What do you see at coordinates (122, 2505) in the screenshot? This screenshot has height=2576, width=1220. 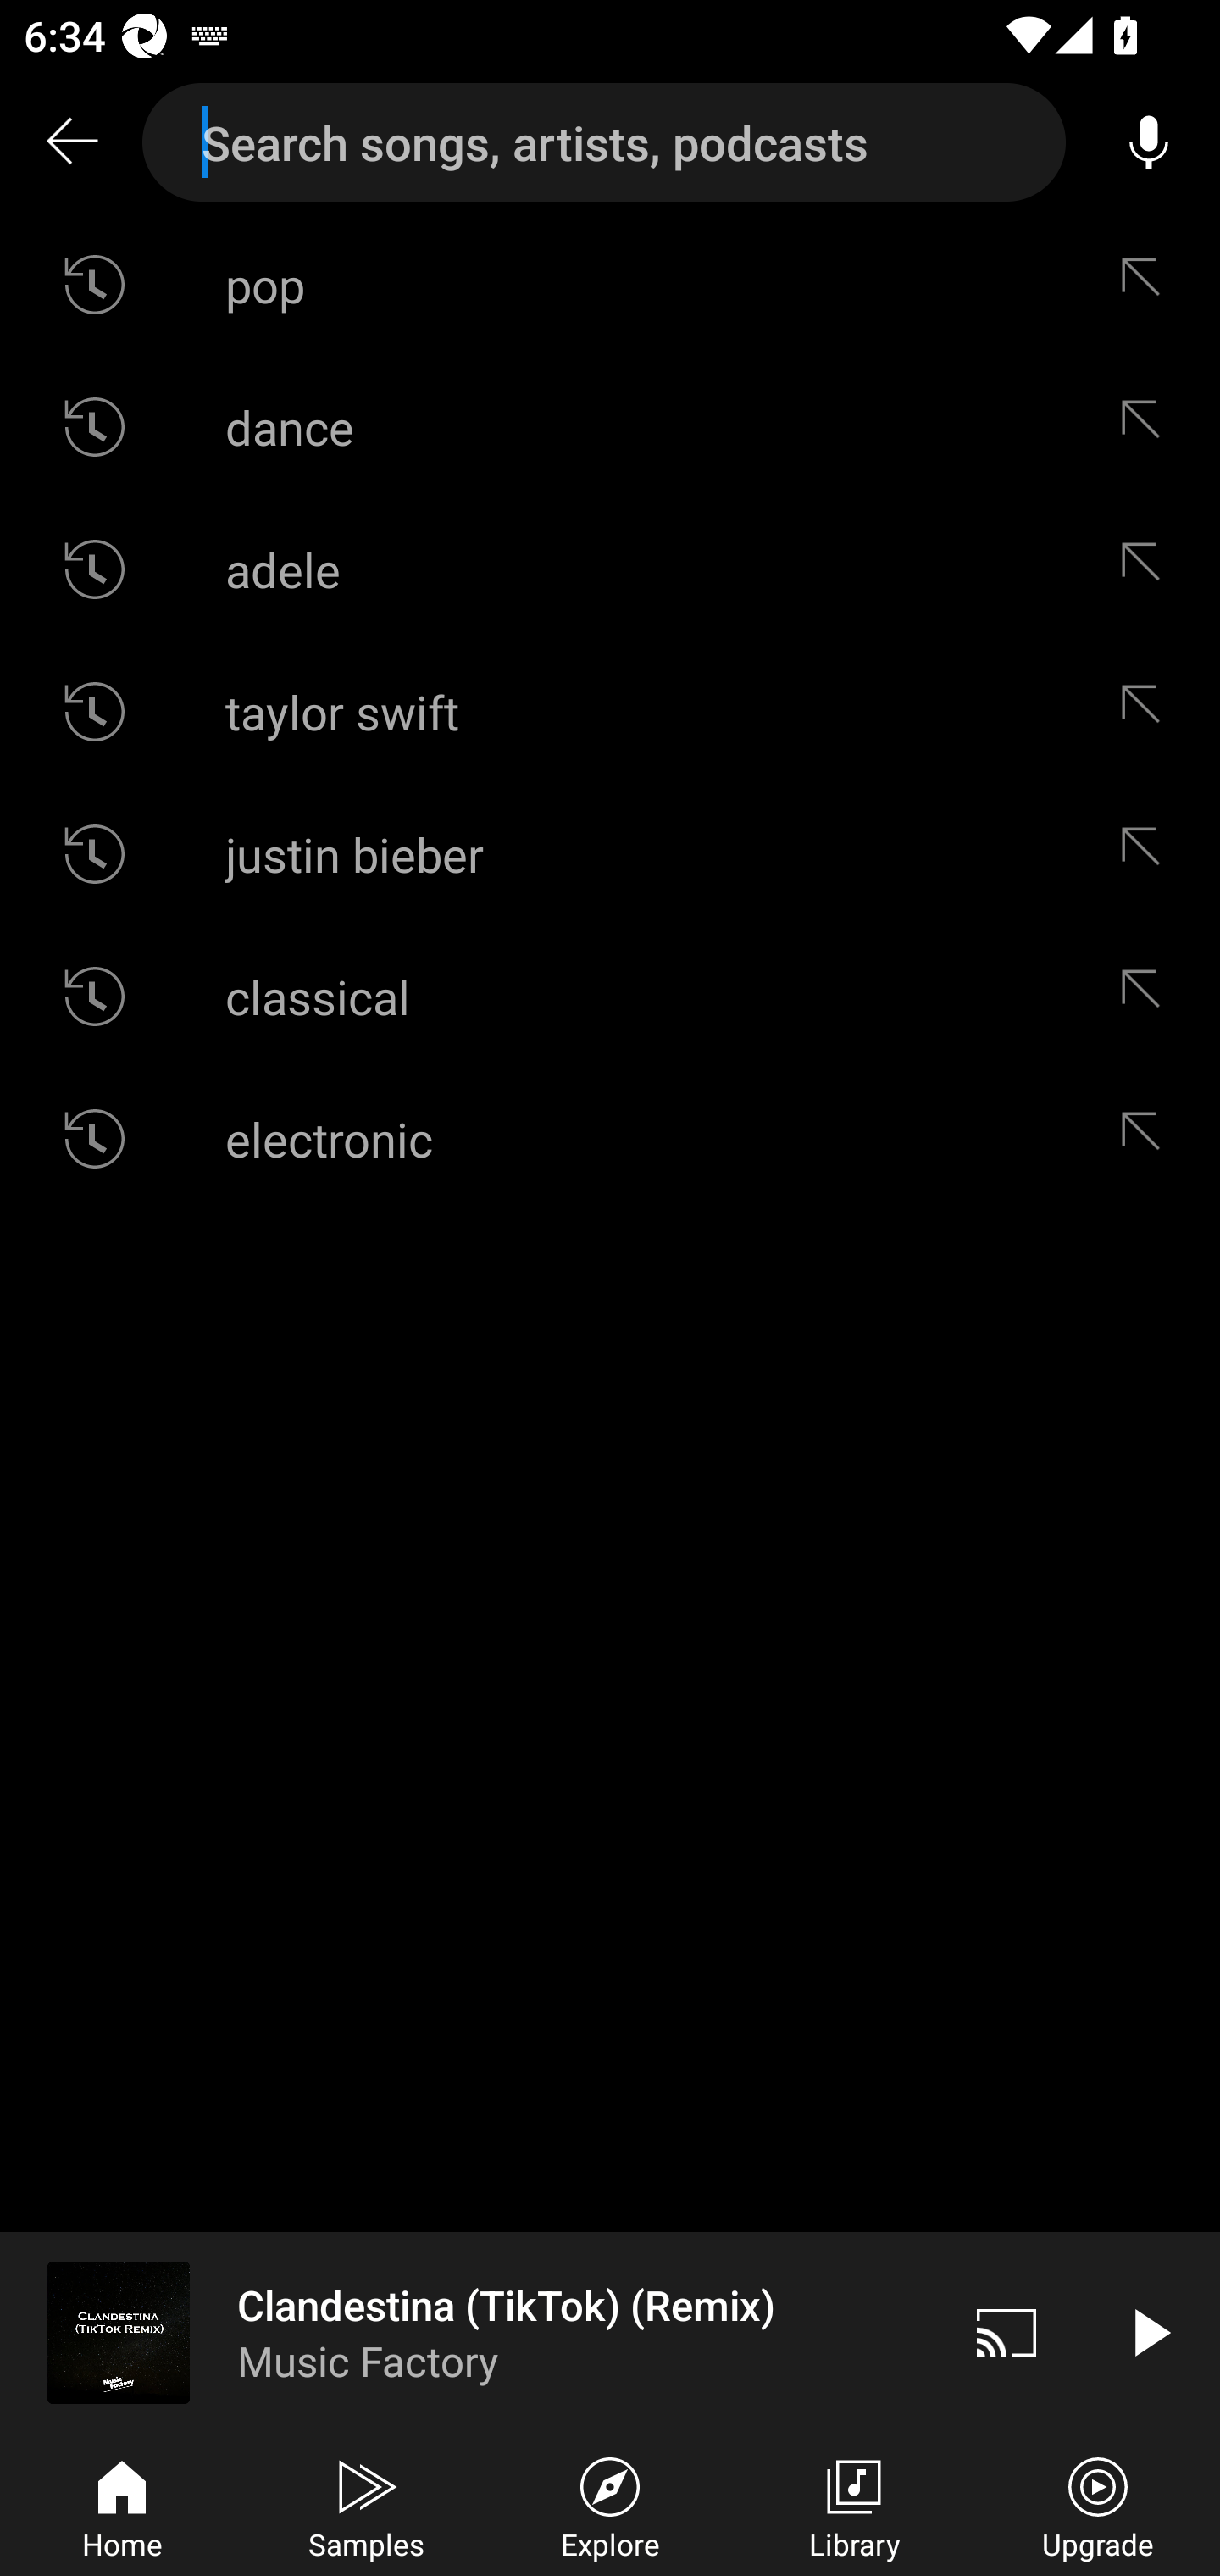 I see `Home` at bounding box center [122, 2505].